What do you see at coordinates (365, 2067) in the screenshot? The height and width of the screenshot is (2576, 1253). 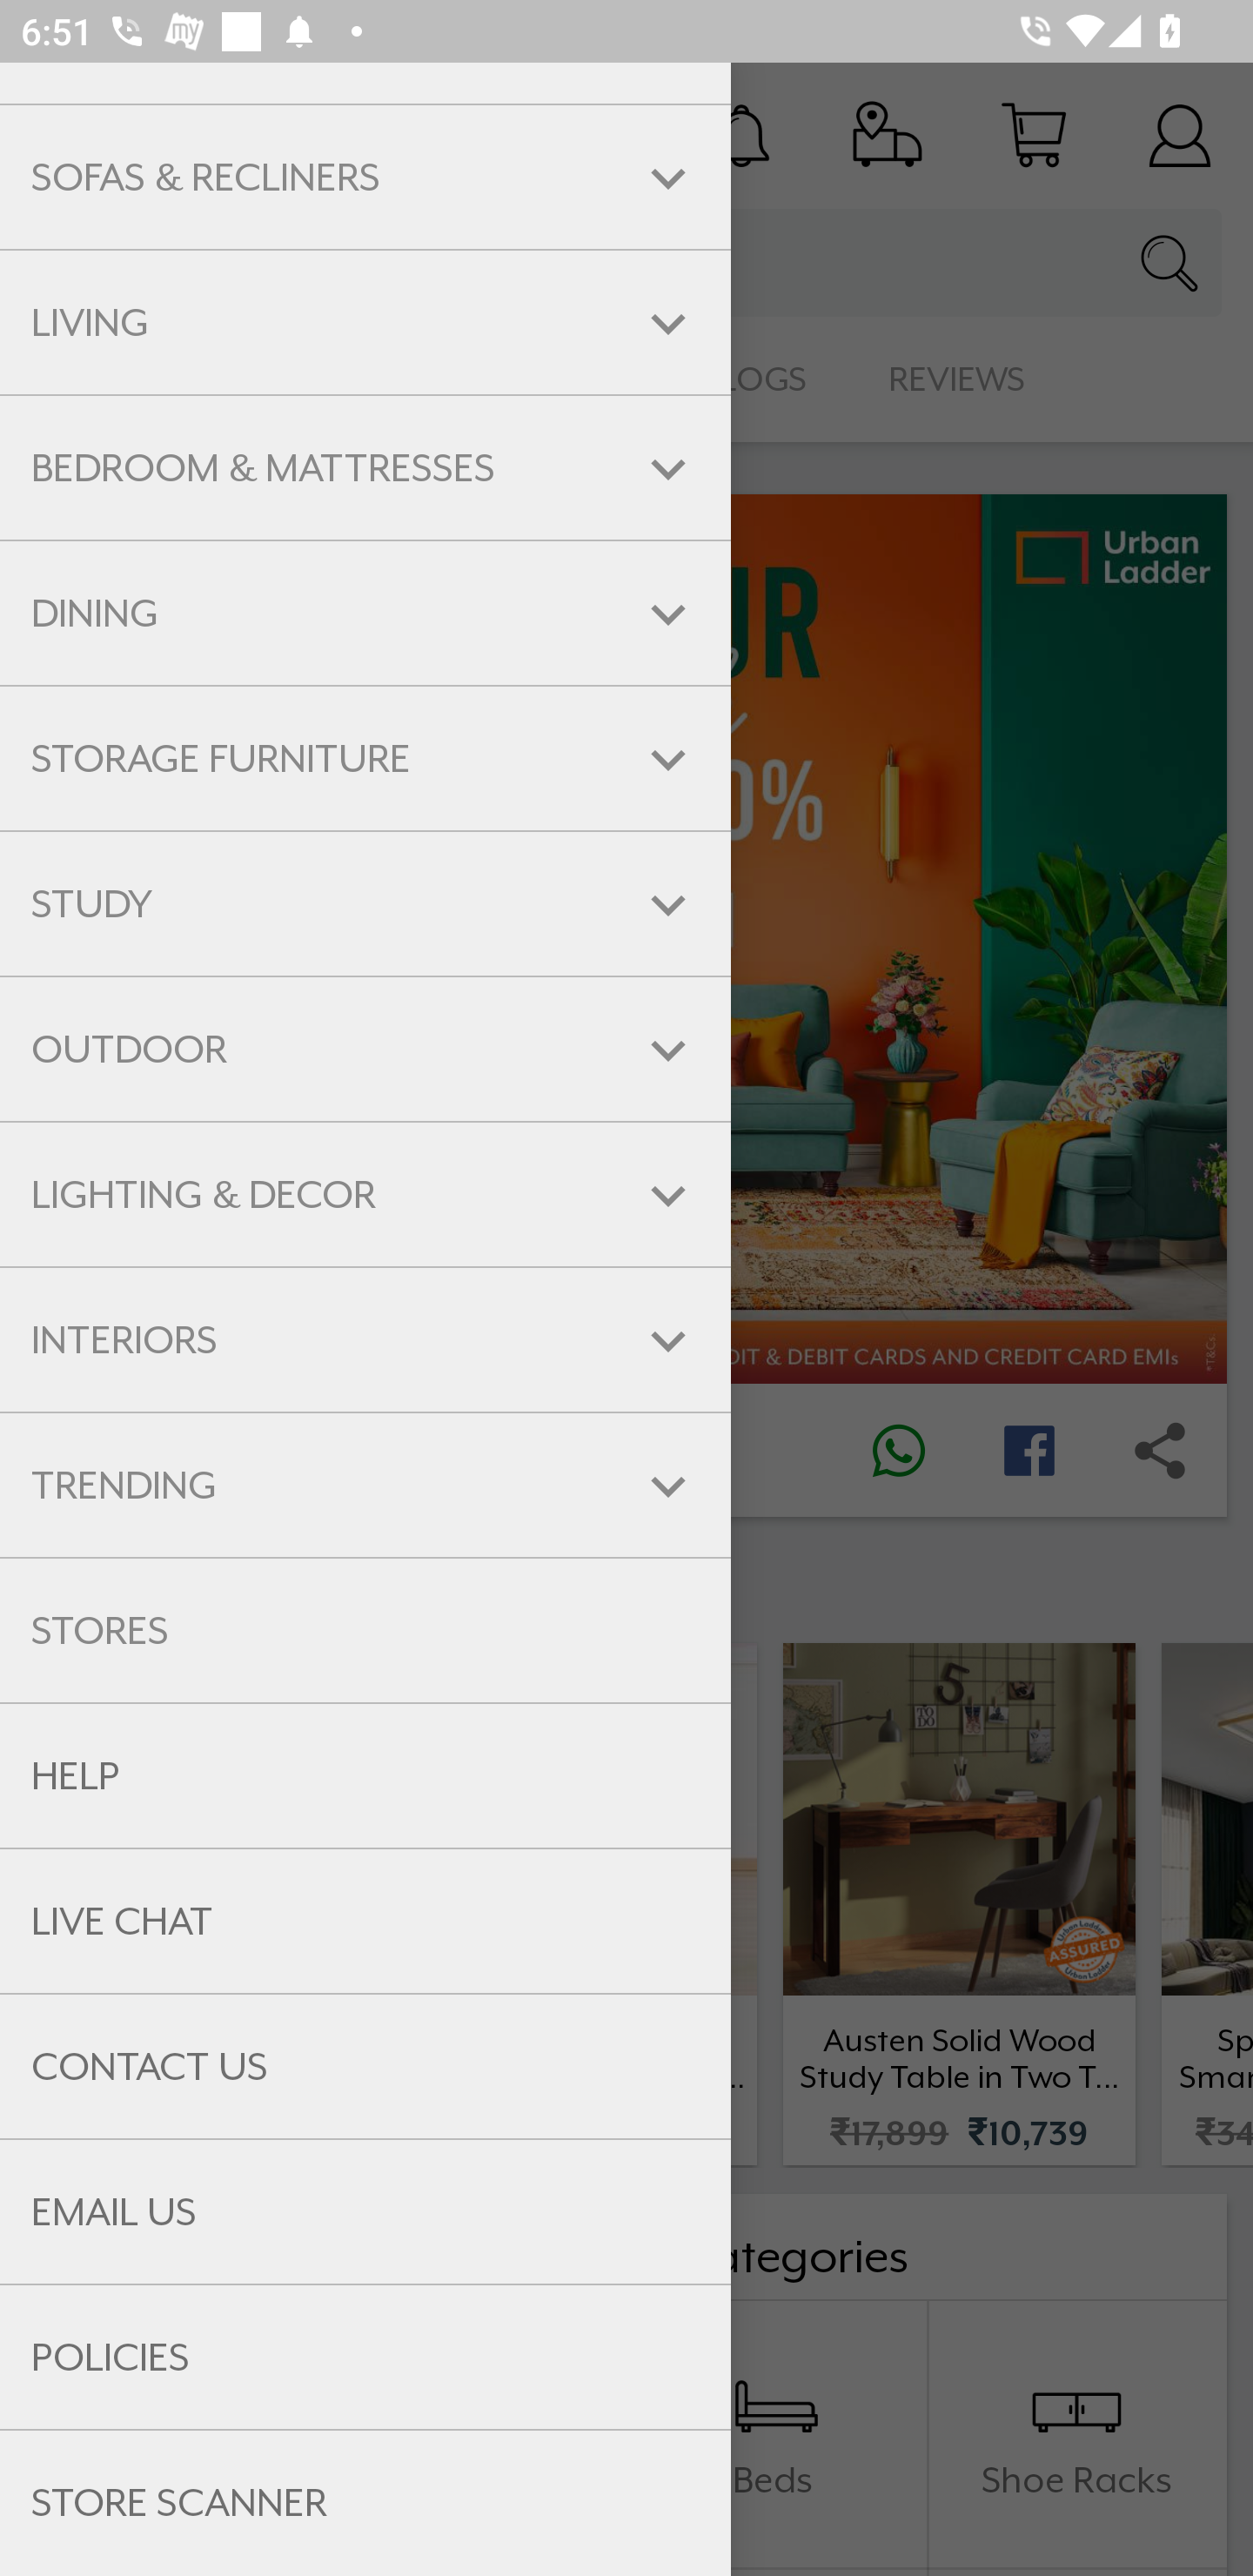 I see `CONTACT US` at bounding box center [365, 2067].